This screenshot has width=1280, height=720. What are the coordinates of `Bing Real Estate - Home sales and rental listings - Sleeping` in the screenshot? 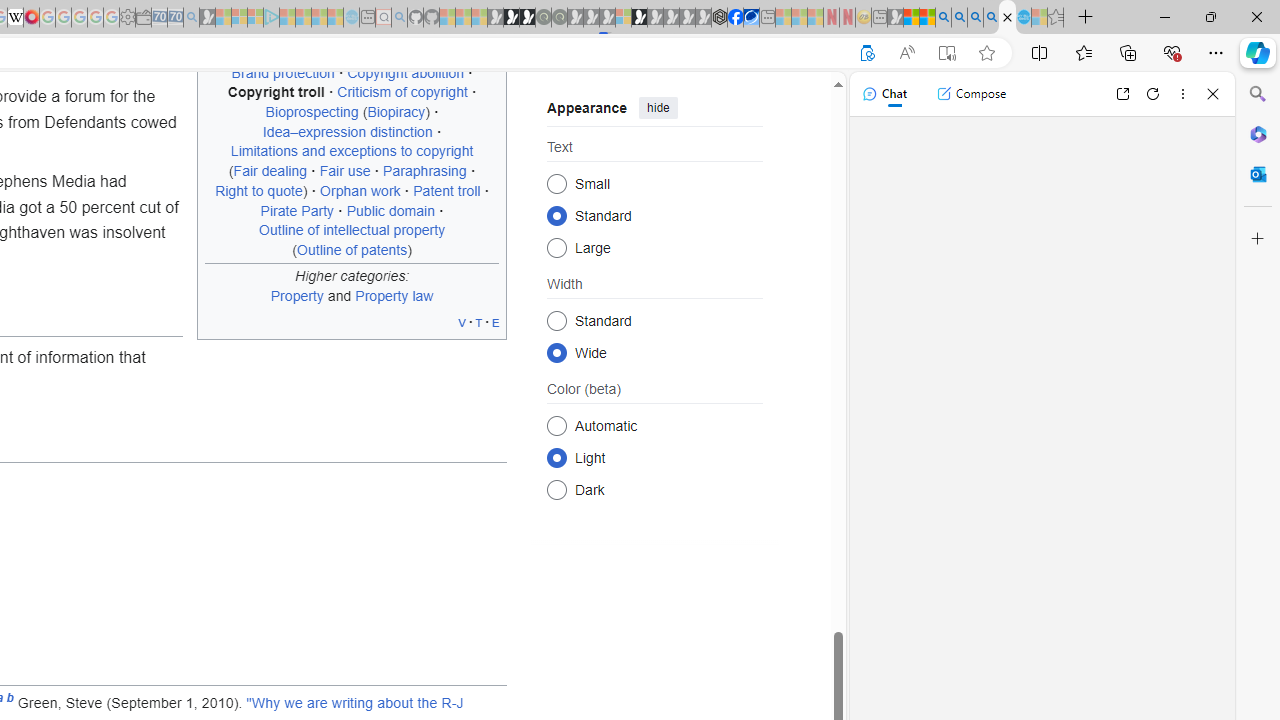 It's located at (191, 18).